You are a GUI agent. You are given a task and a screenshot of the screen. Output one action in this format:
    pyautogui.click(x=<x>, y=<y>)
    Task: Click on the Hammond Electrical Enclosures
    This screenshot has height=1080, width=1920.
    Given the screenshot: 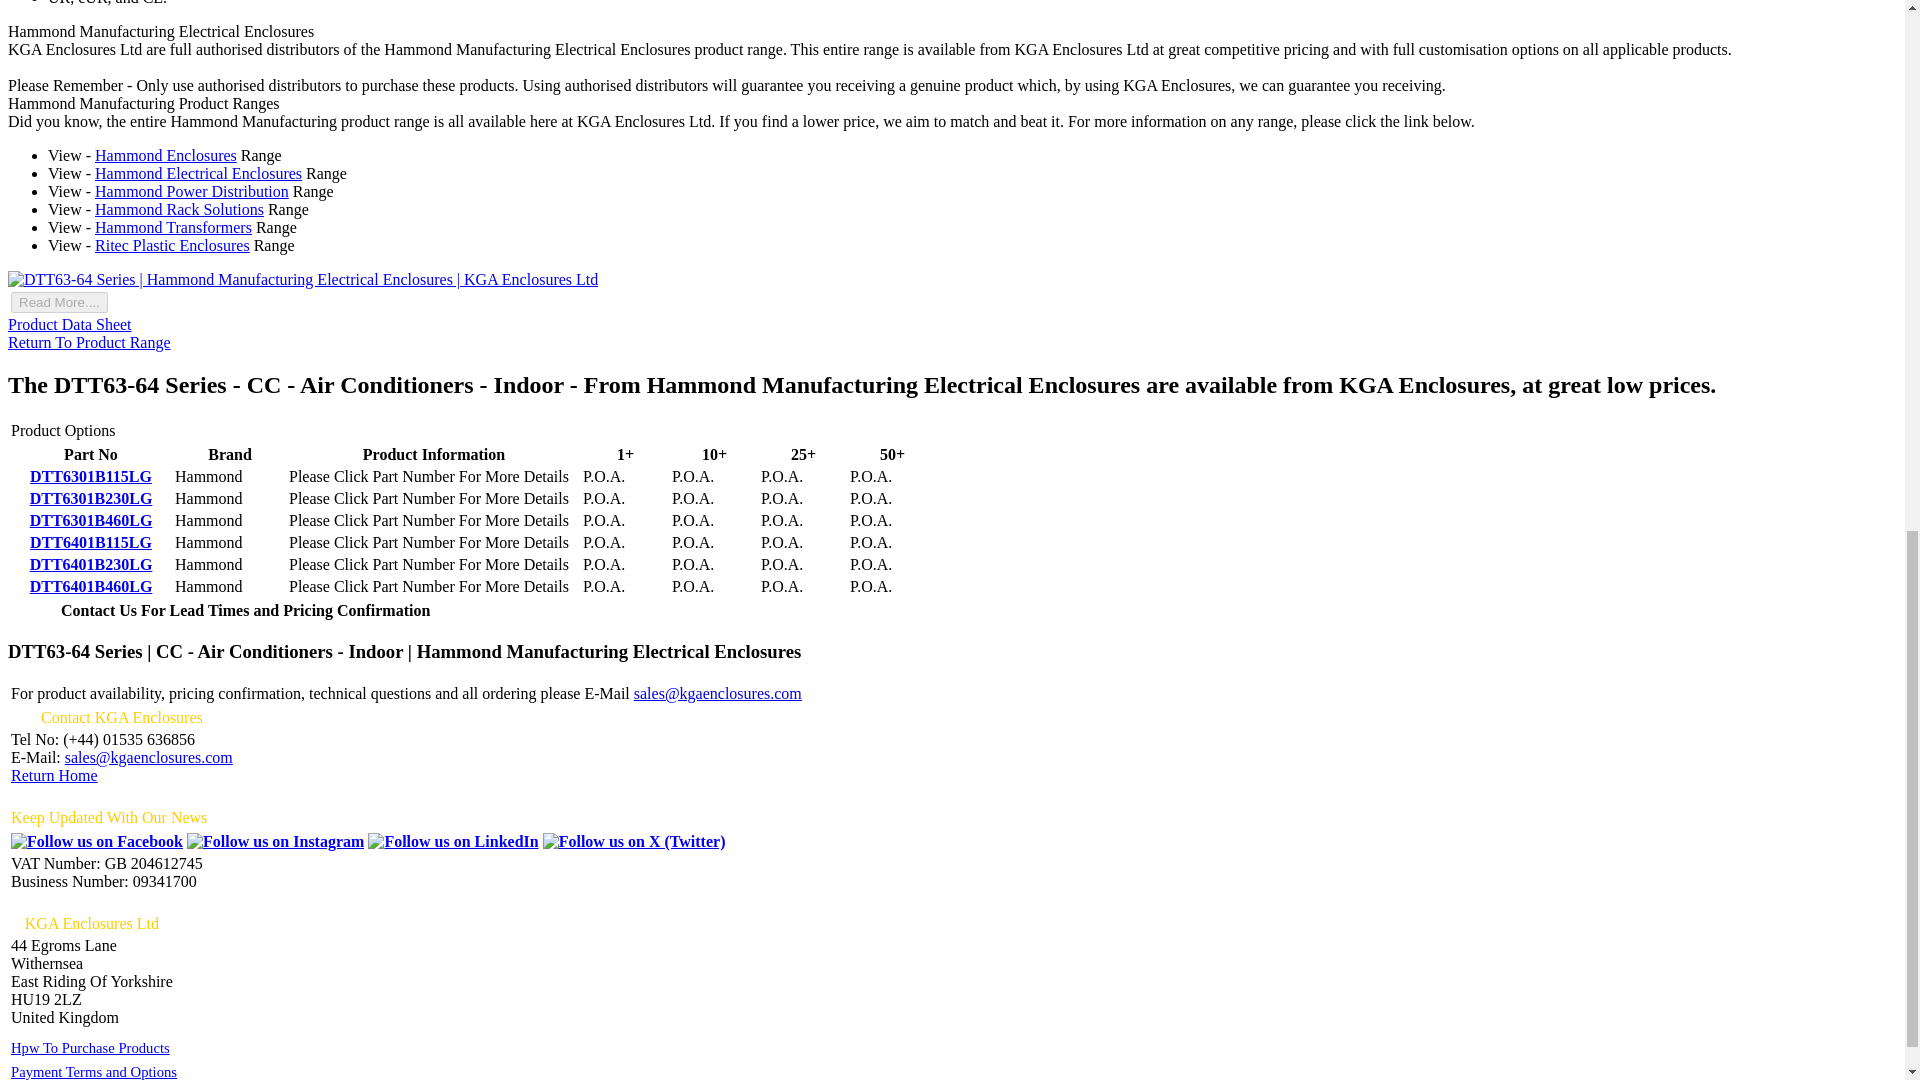 What is the action you would take?
    pyautogui.click(x=198, y=174)
    